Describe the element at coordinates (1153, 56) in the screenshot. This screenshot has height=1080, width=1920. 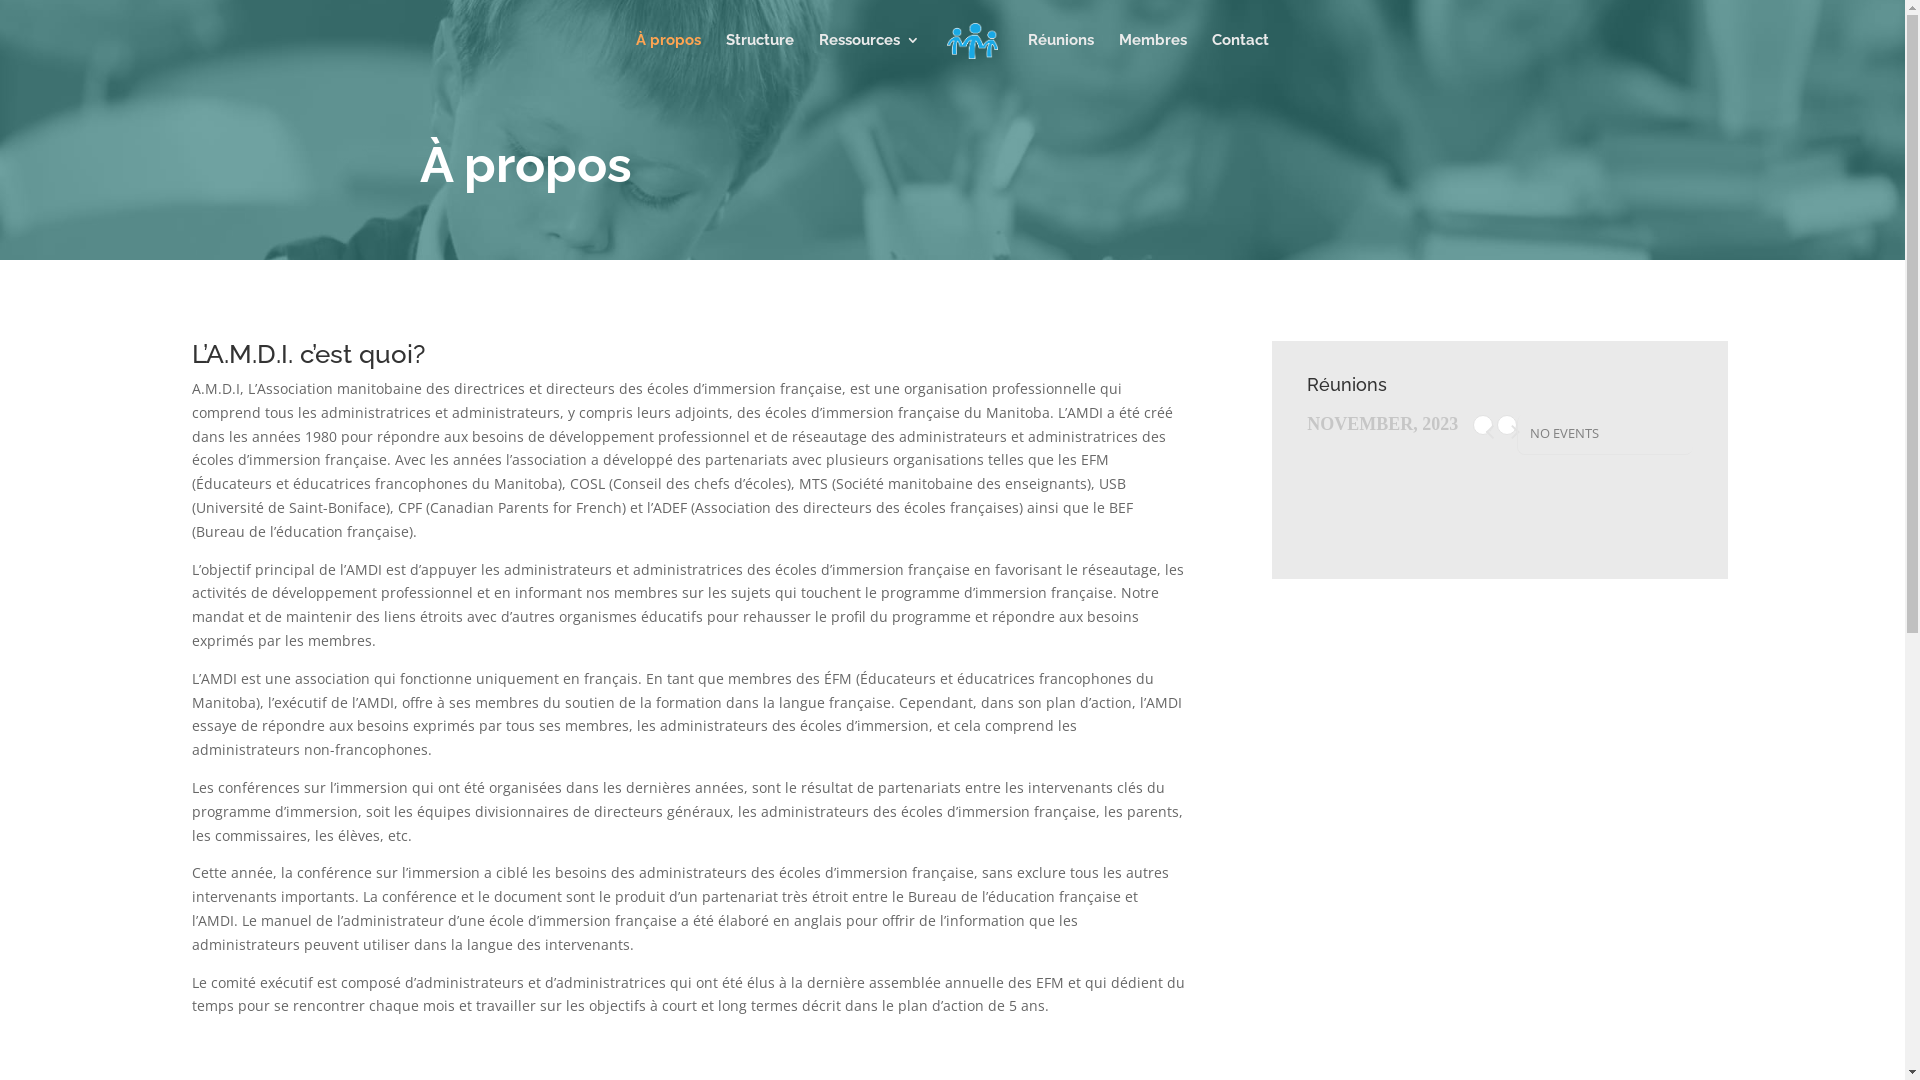
I see `Membres` at that location.